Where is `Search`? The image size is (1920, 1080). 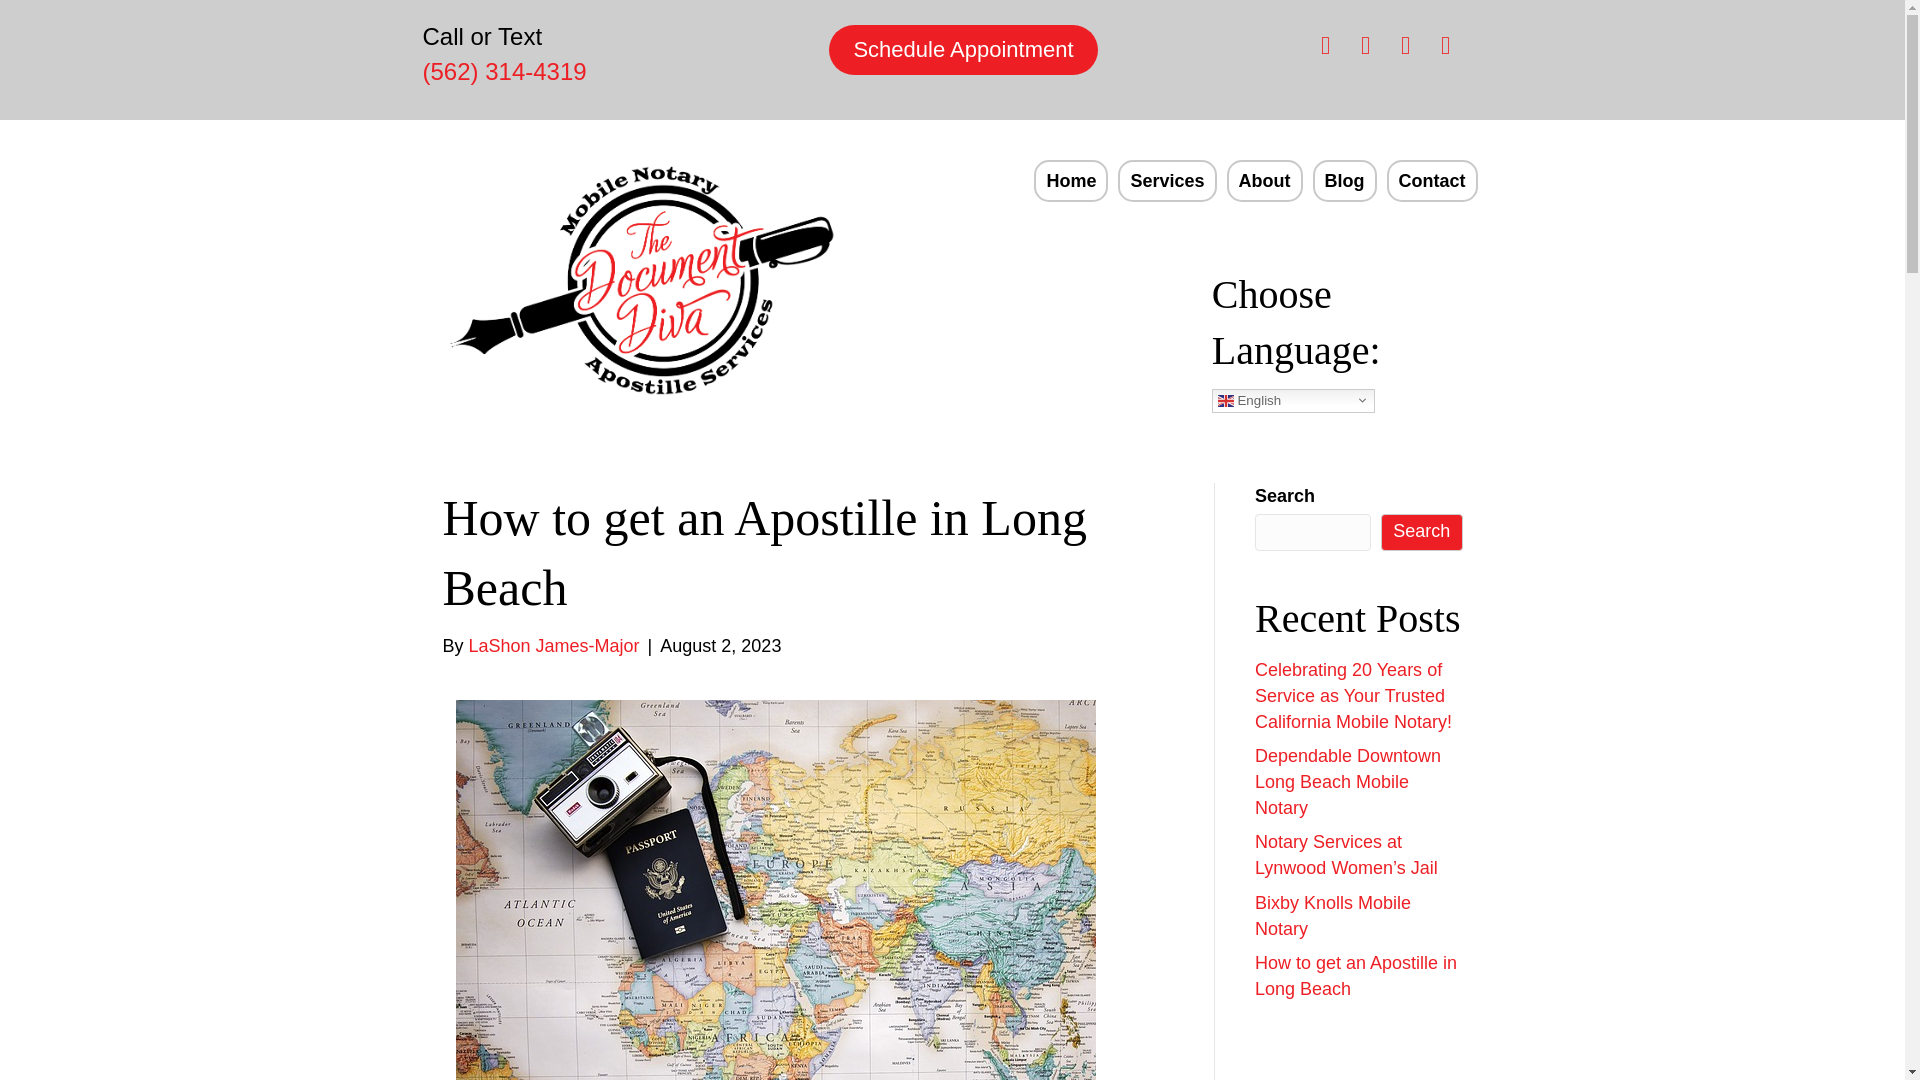
Search is located at coordinates (1422, 532).